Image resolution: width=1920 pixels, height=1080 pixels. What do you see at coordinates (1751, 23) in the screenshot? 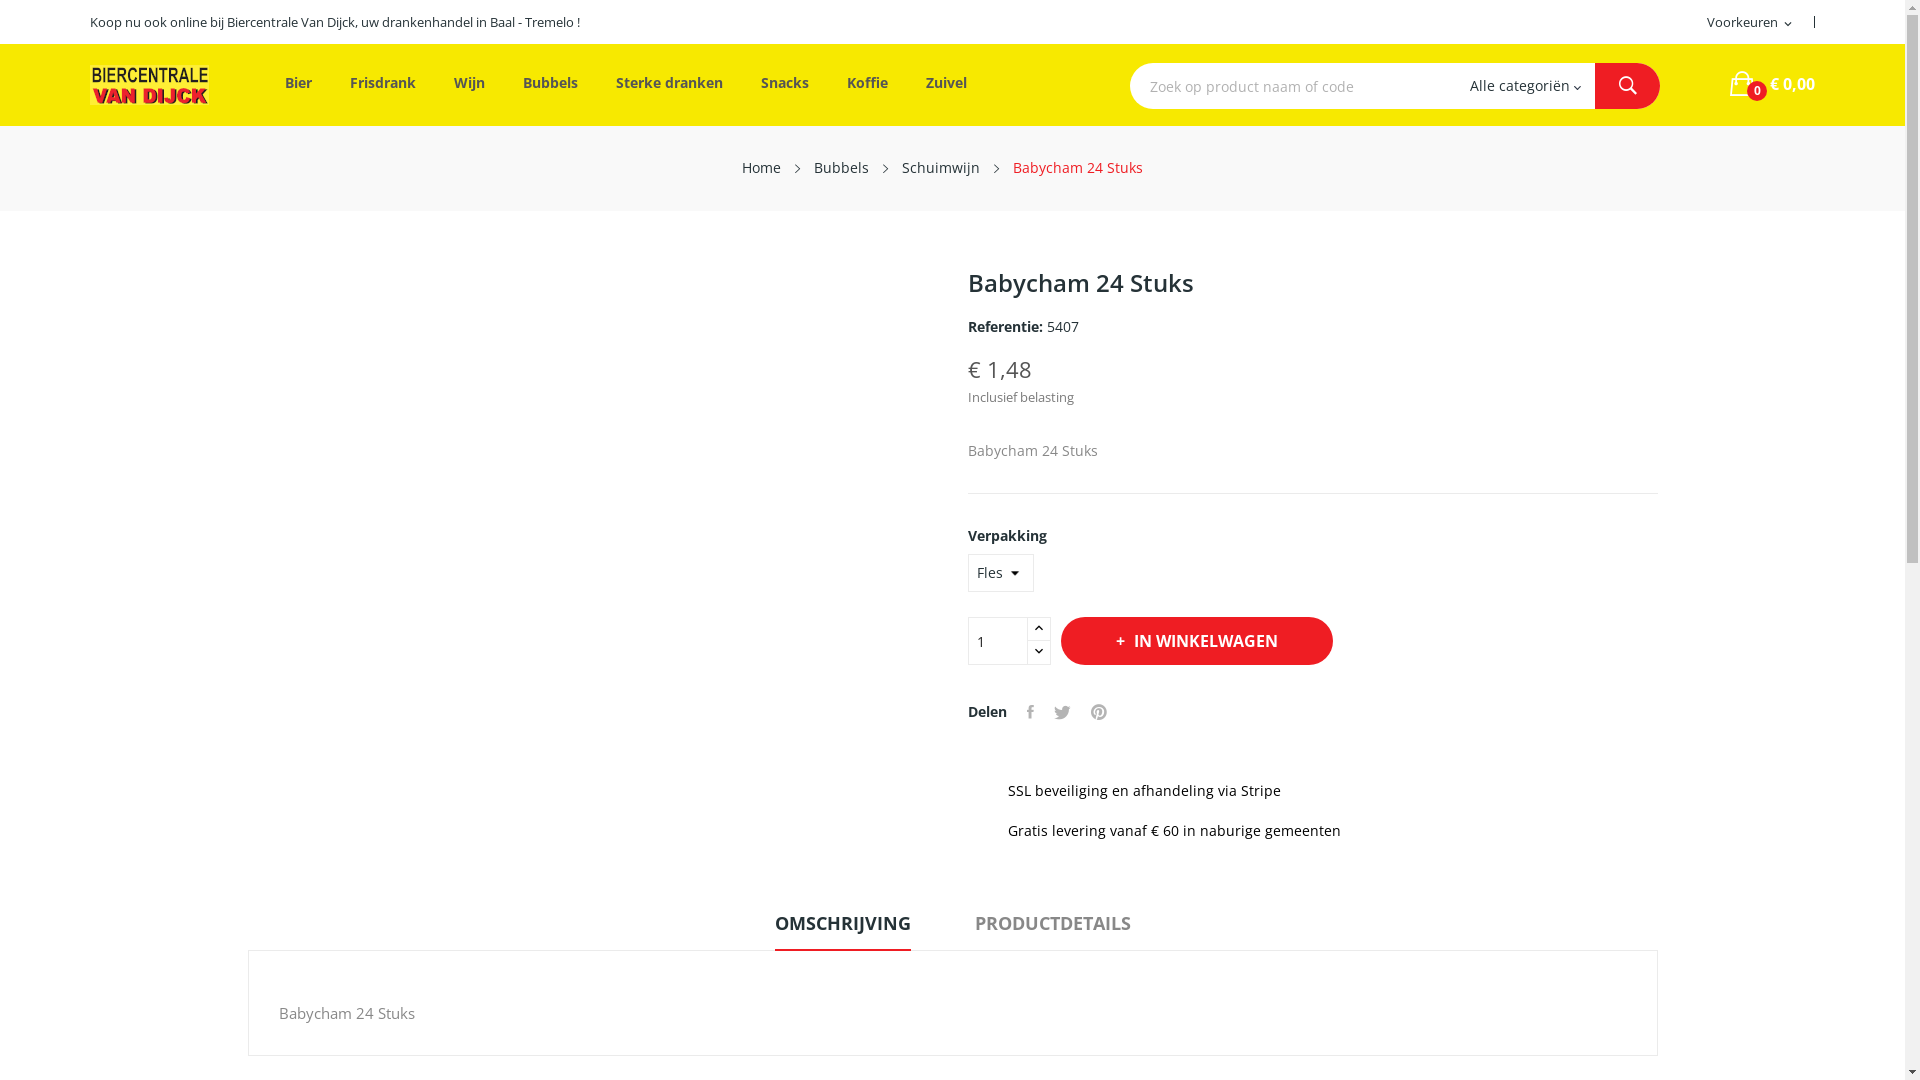
I see `Voorkeuren expand_more` at bounding box center [1751, 23].